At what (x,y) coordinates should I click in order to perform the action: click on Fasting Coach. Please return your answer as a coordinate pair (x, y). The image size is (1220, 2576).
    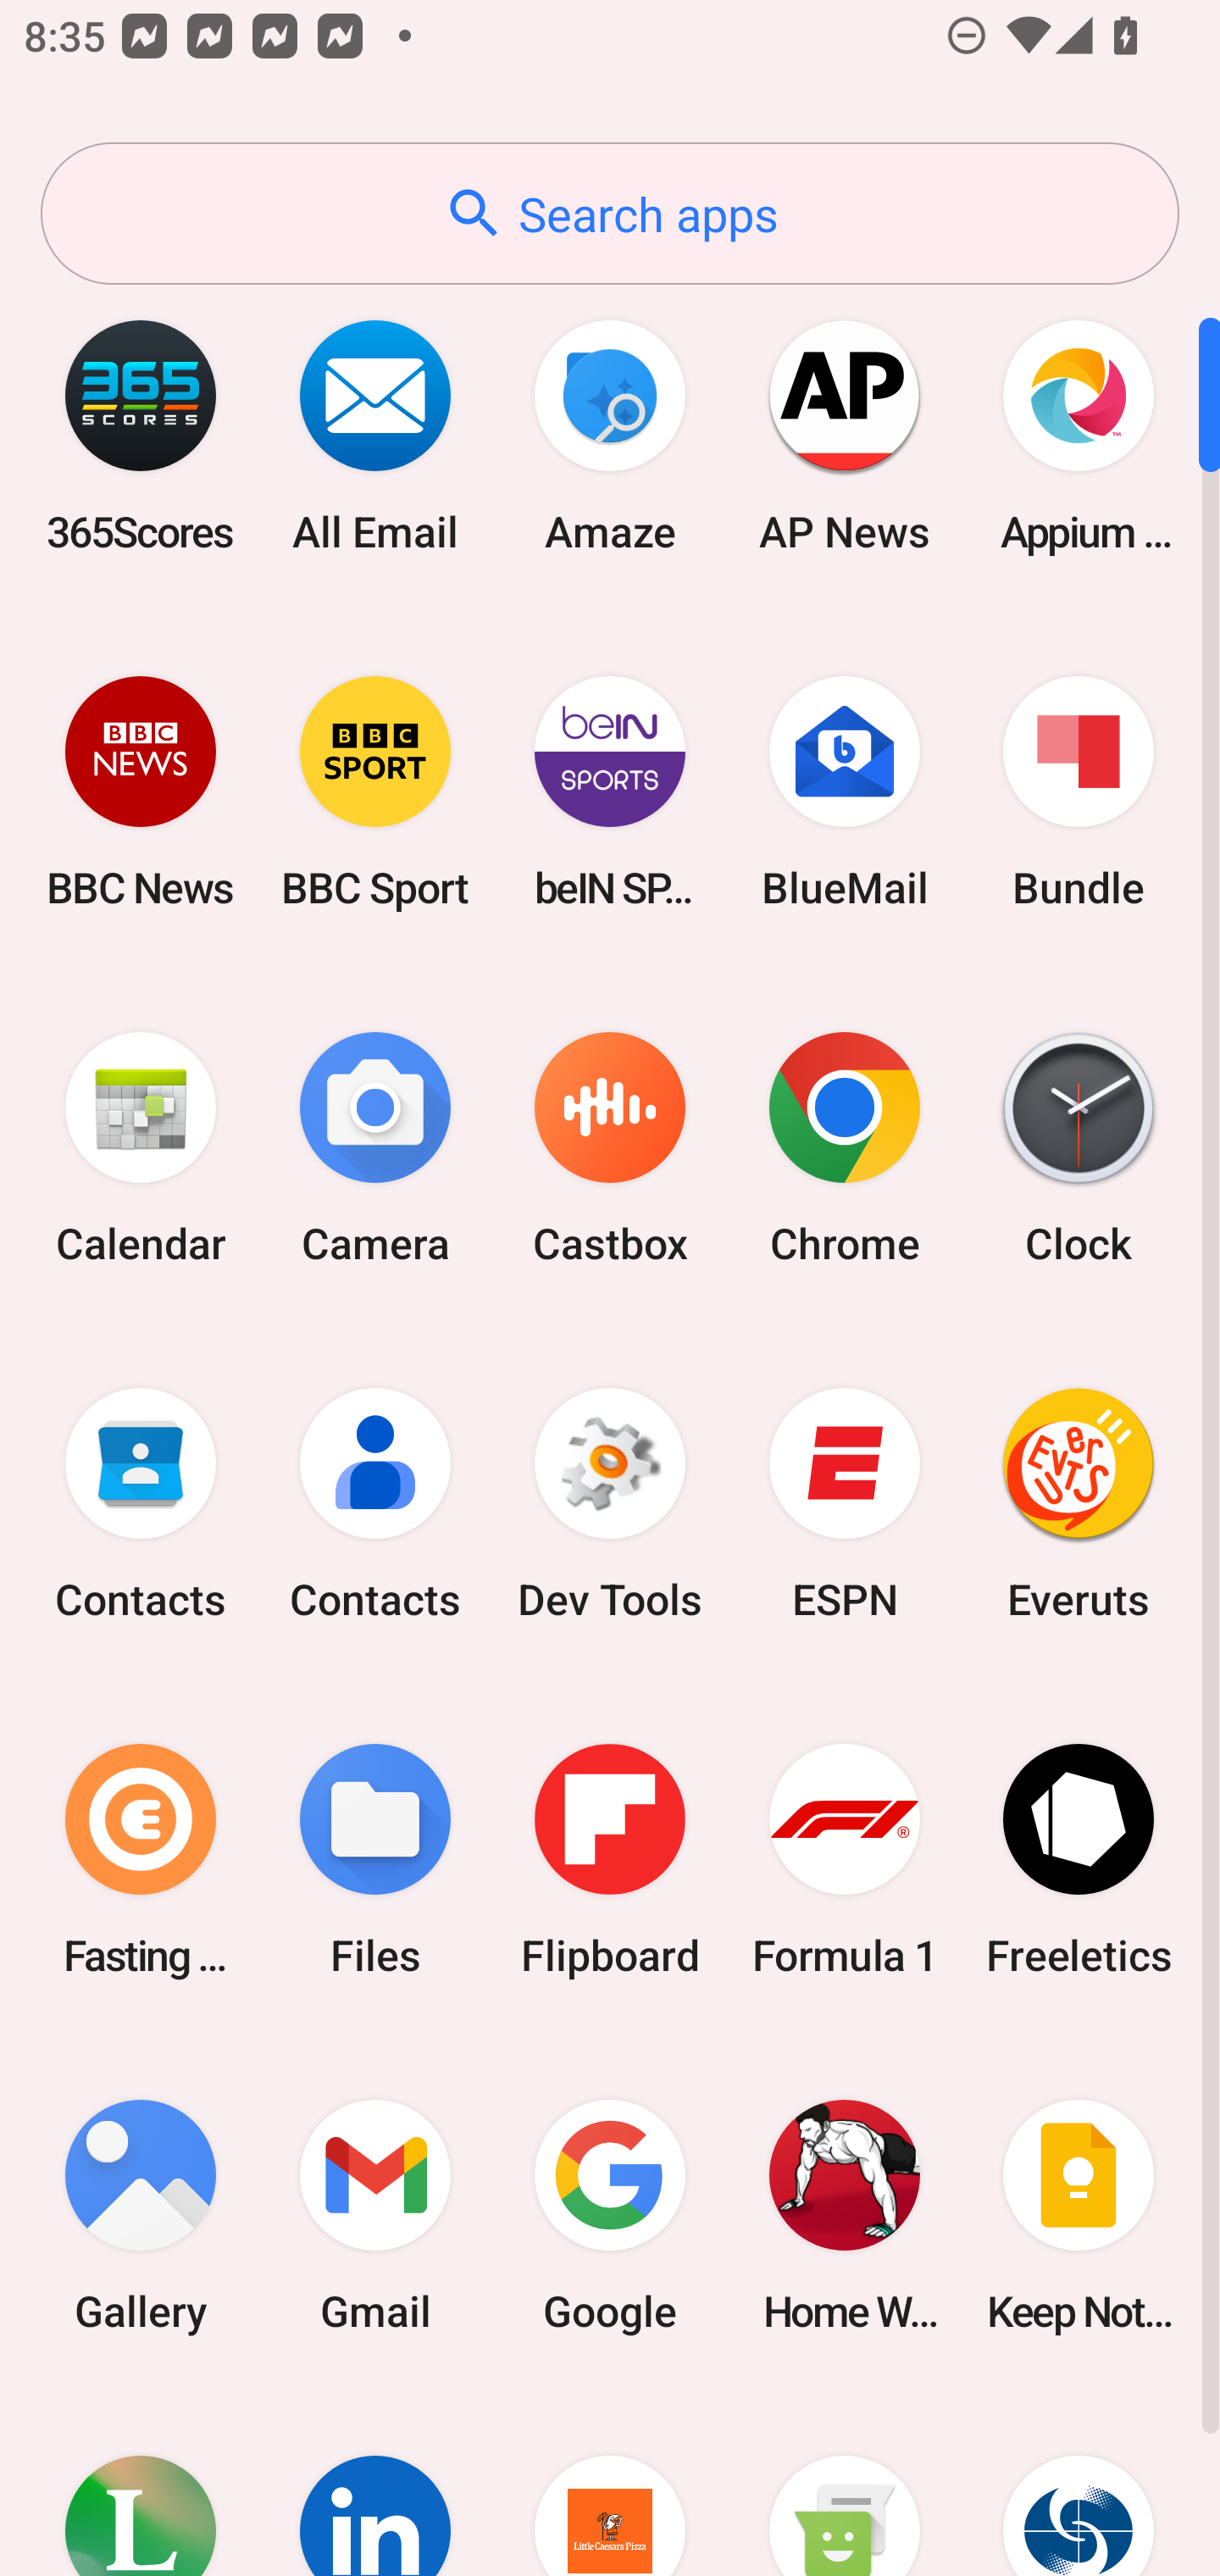
    Looking at the image, I should click on (141, 1859).